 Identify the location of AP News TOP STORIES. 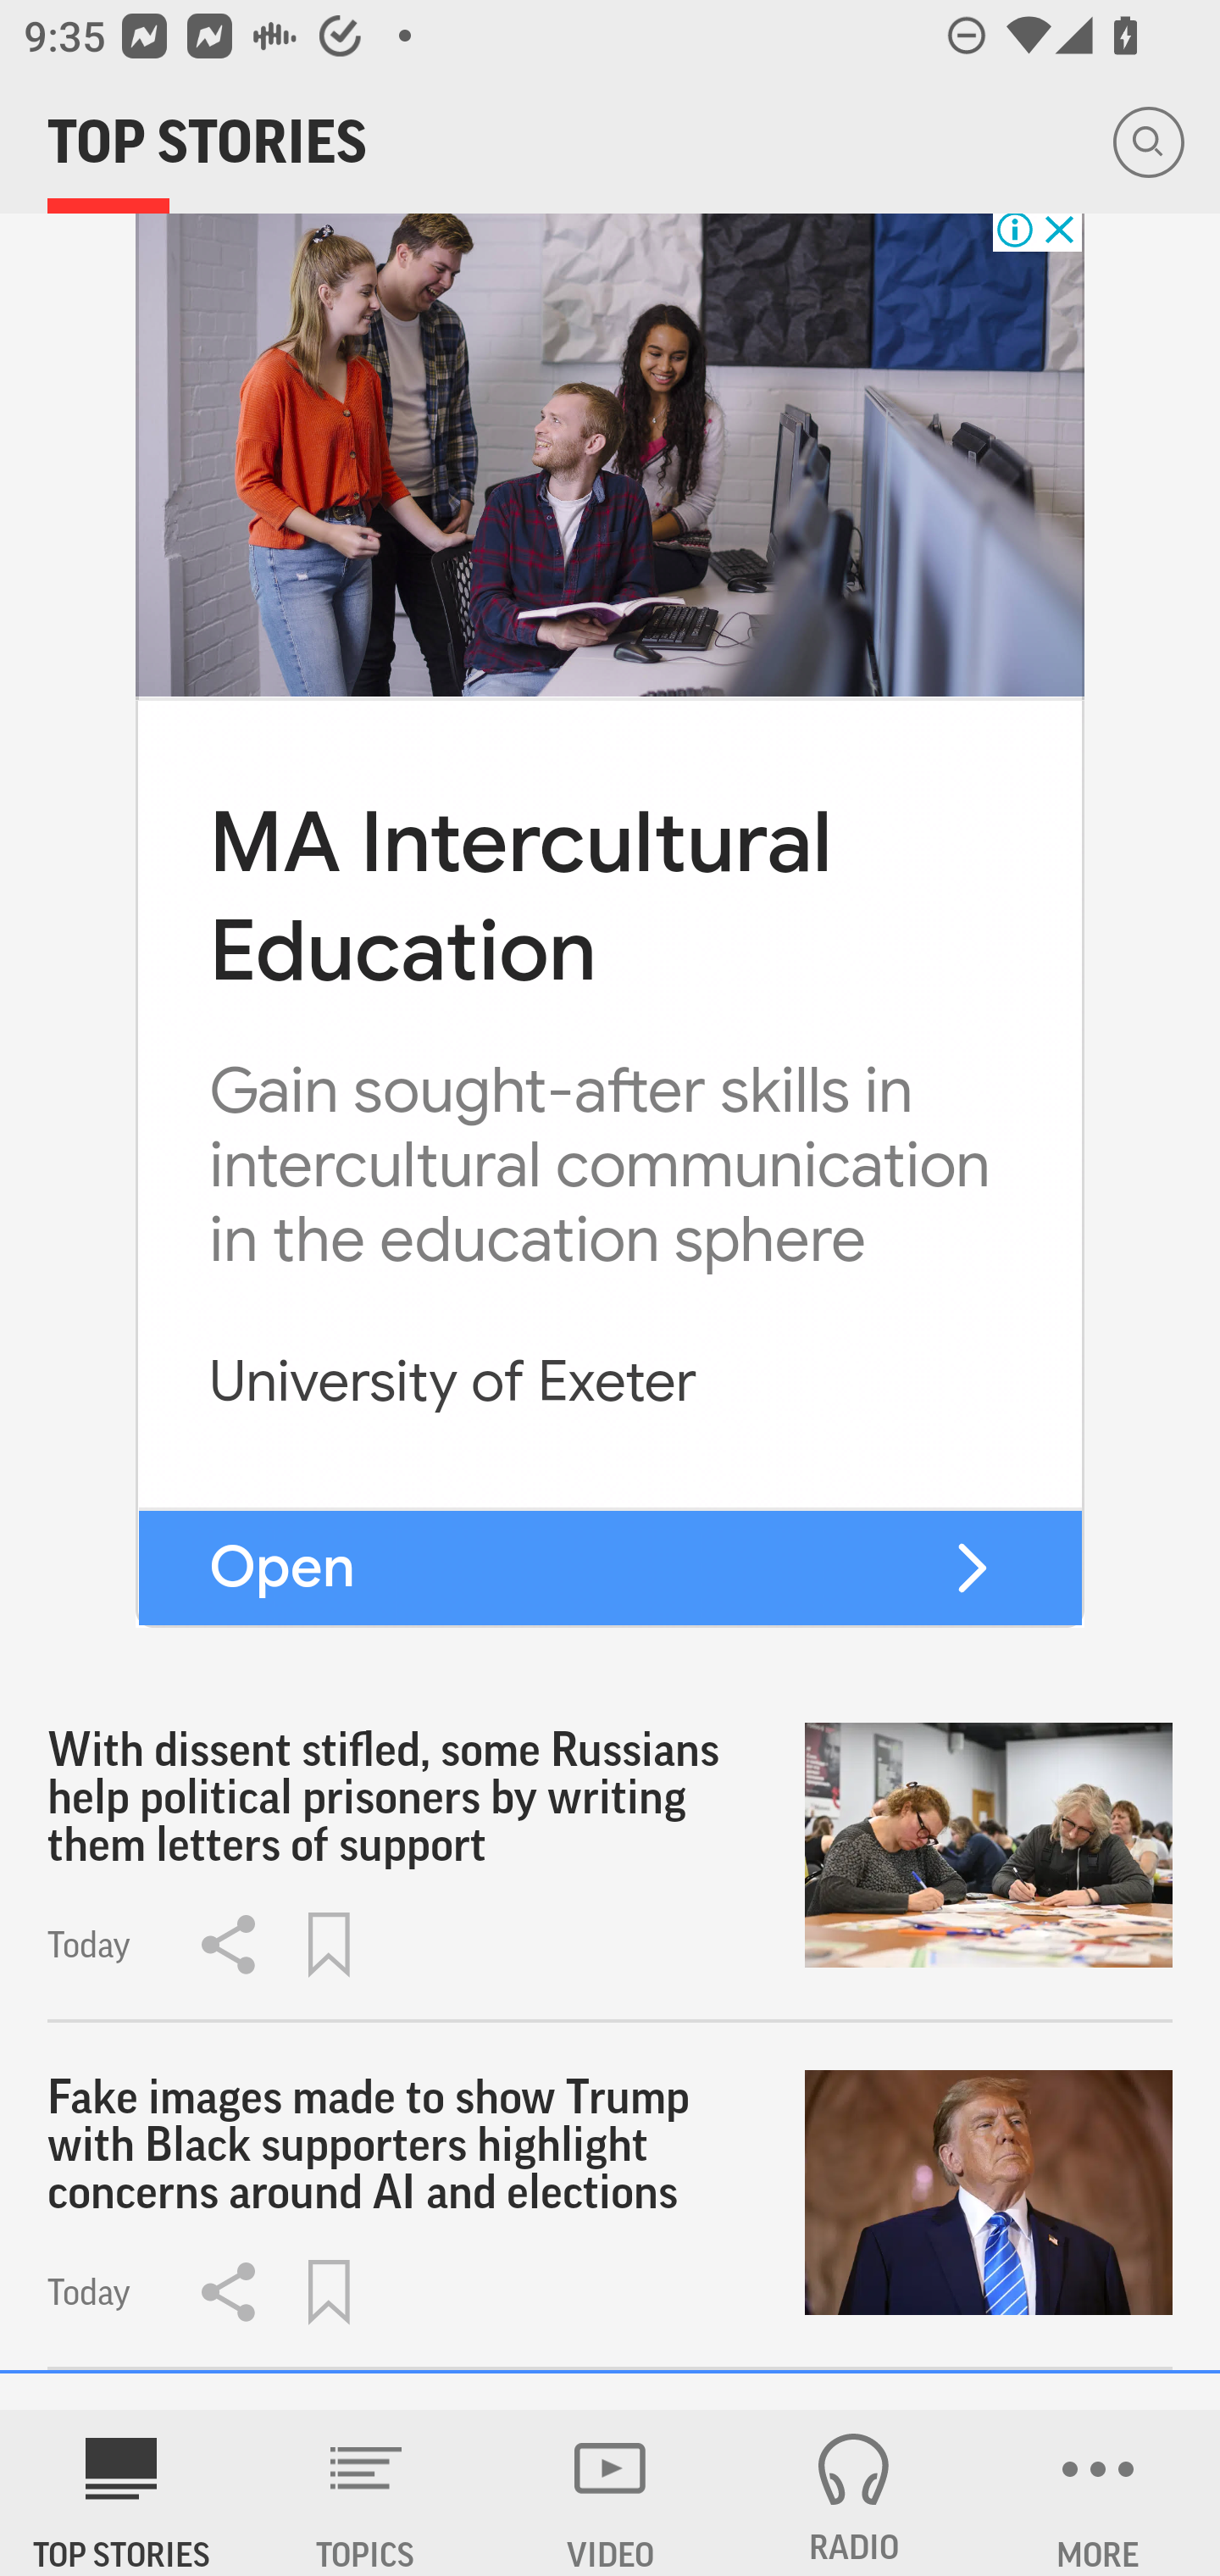
(122, 2493).